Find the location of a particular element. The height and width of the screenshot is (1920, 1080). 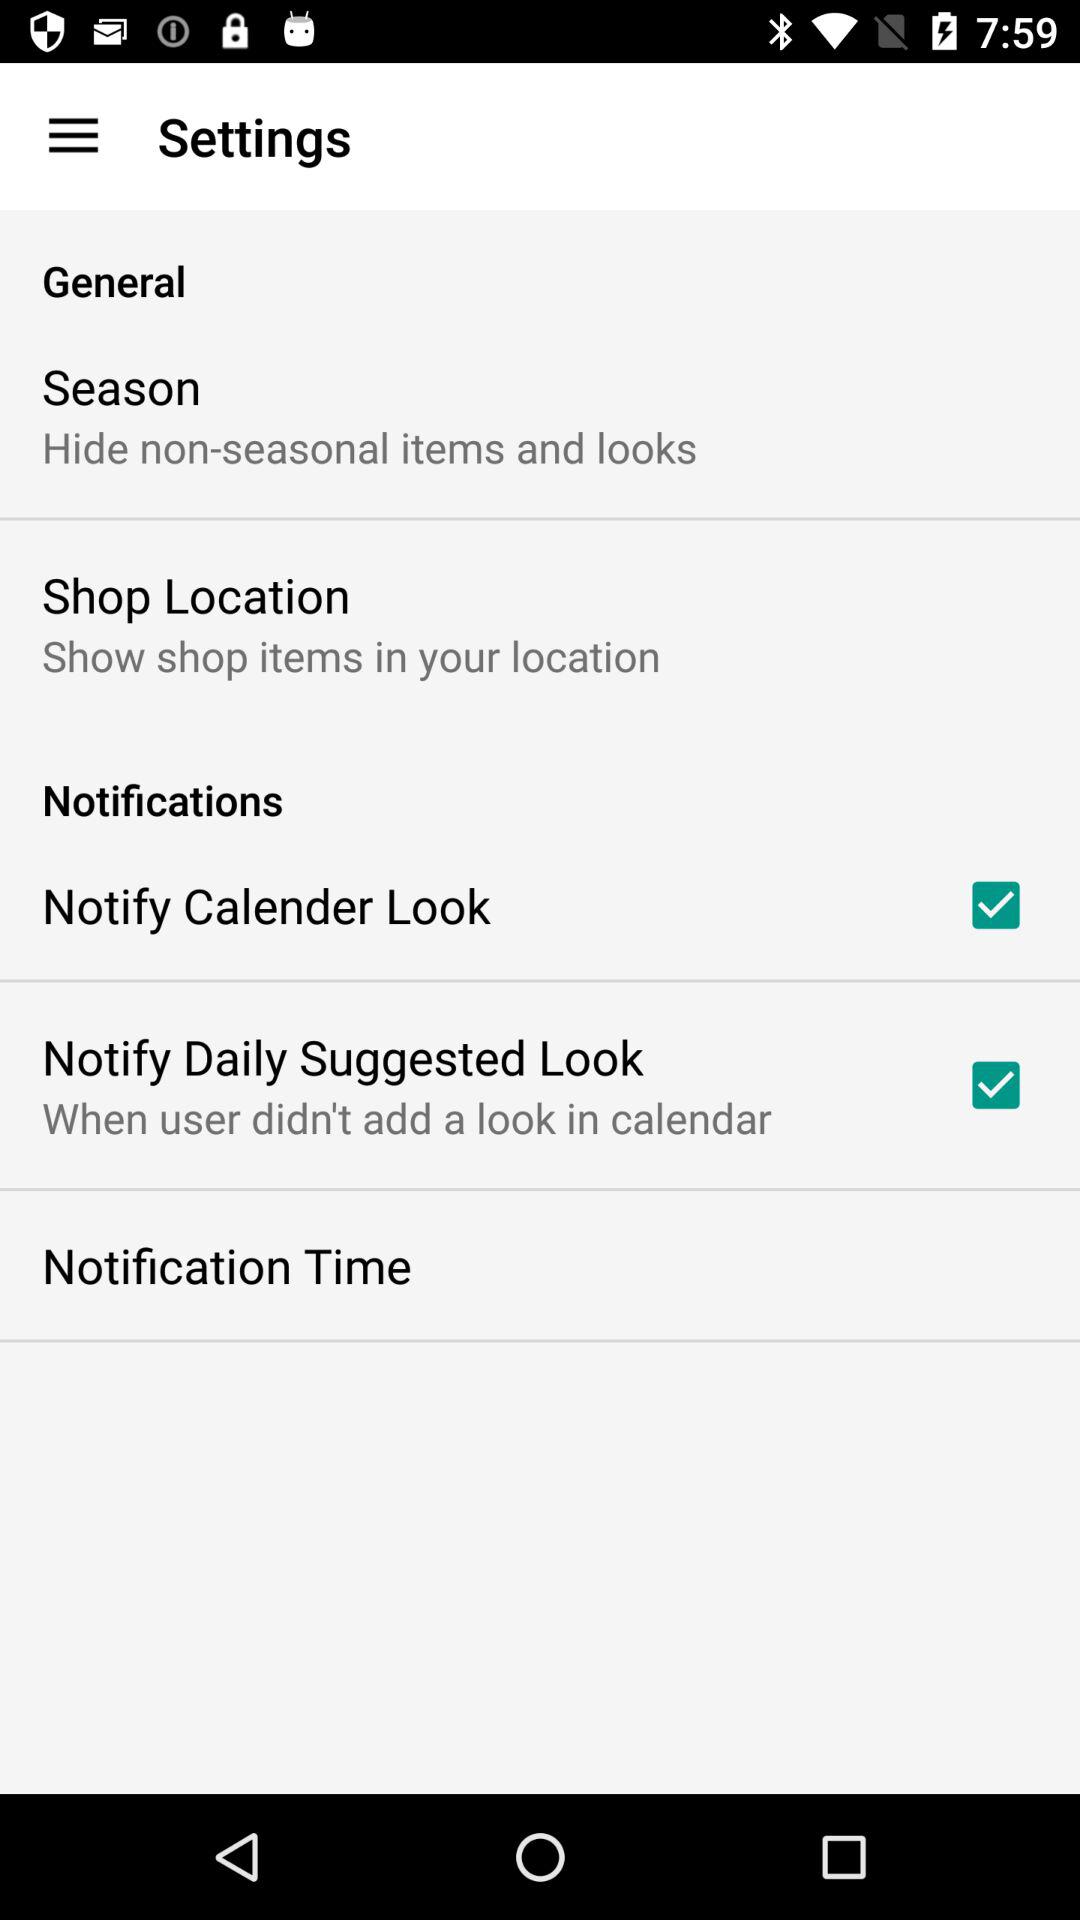

swipe until notify daily suggested is located at coordinates (342, 1056).